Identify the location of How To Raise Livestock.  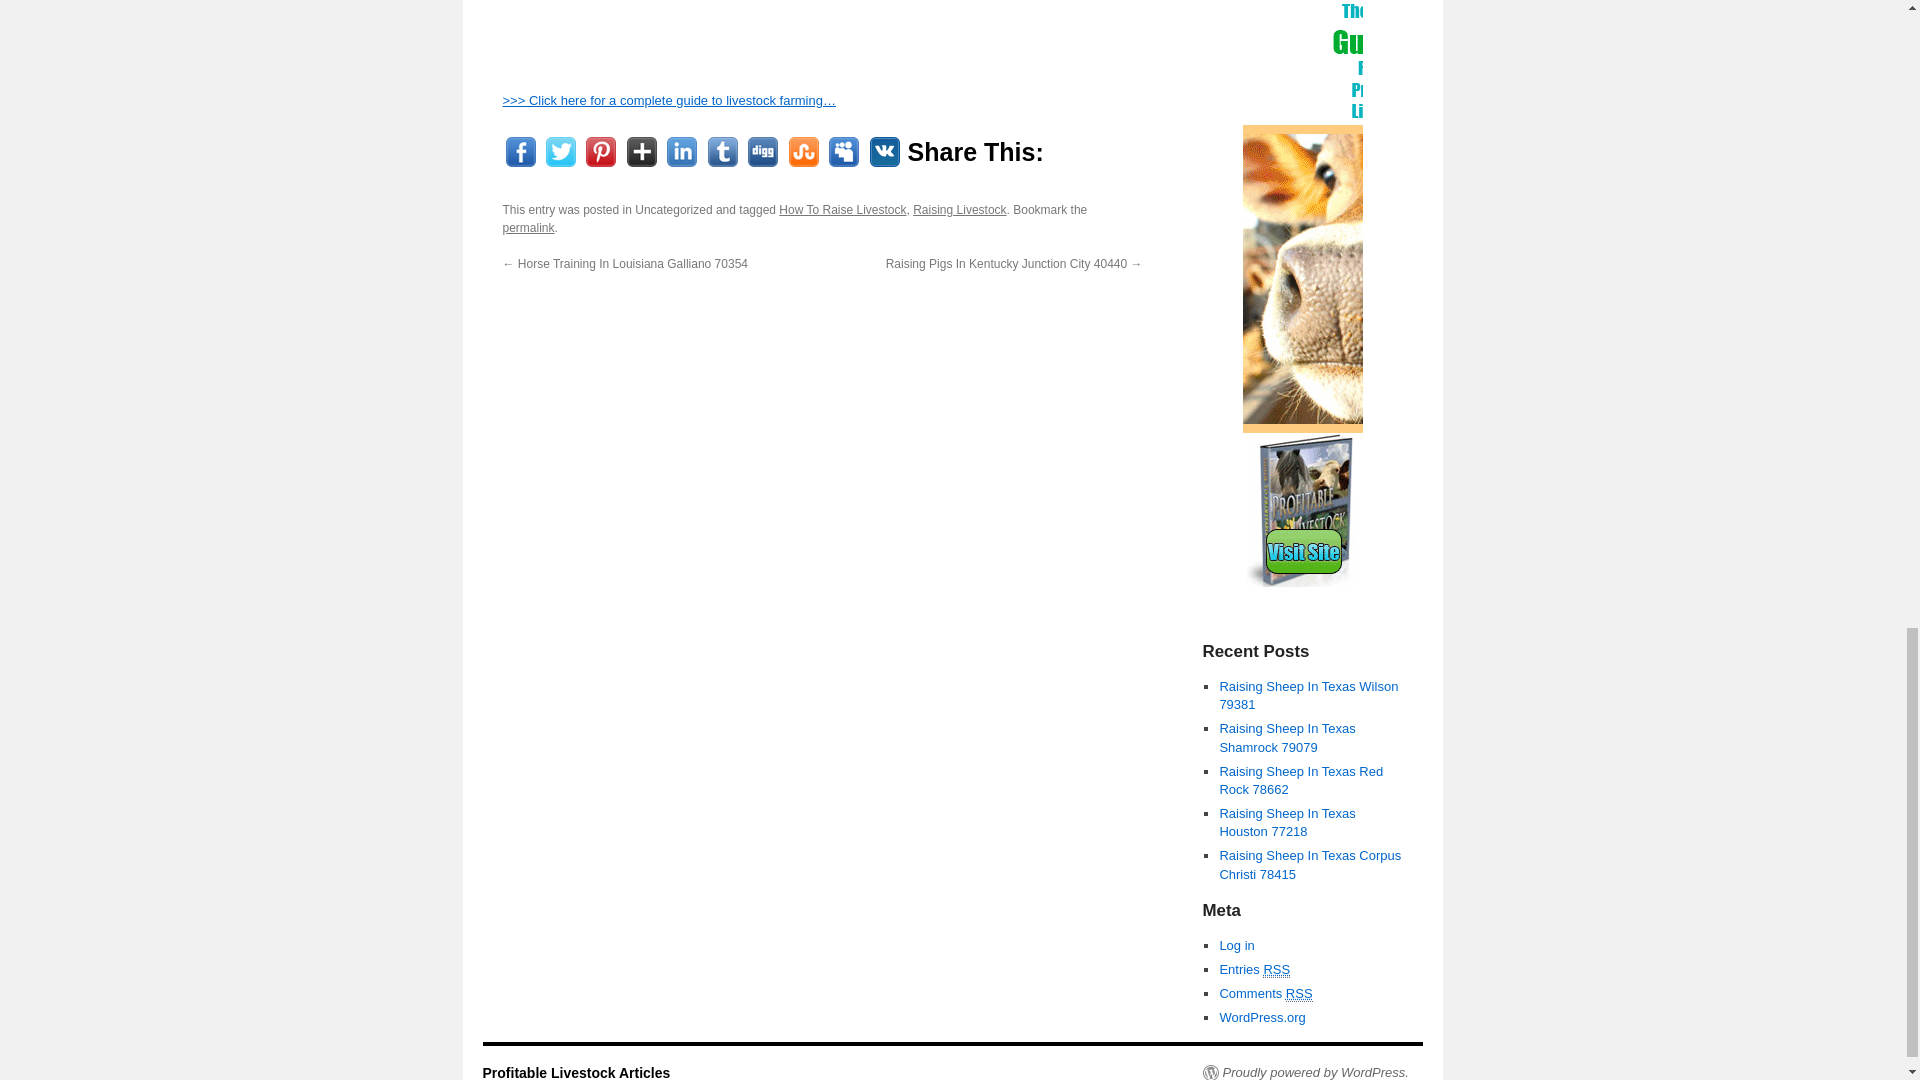
(842, 210).